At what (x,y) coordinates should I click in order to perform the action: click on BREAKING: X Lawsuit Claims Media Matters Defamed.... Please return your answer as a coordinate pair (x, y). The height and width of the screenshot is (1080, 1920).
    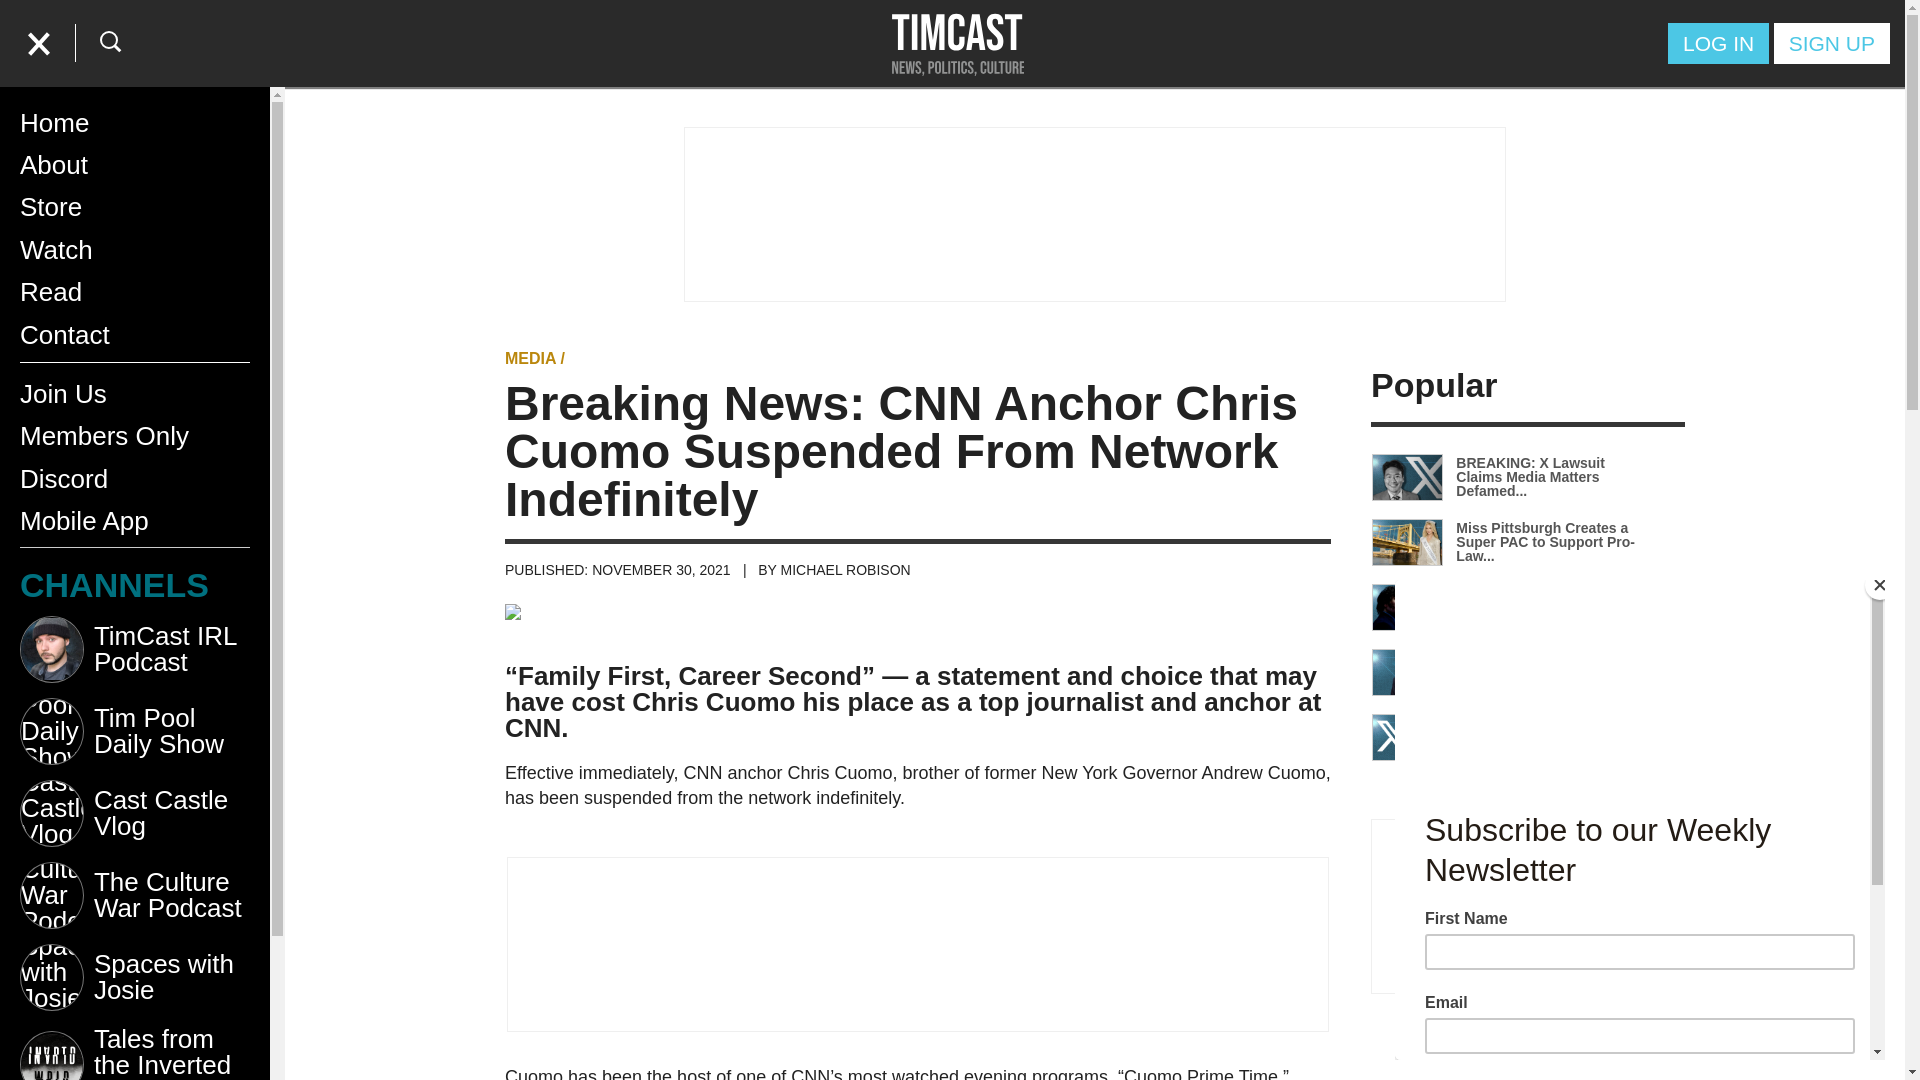
    Looking at the image, I should click on (1508, 477).